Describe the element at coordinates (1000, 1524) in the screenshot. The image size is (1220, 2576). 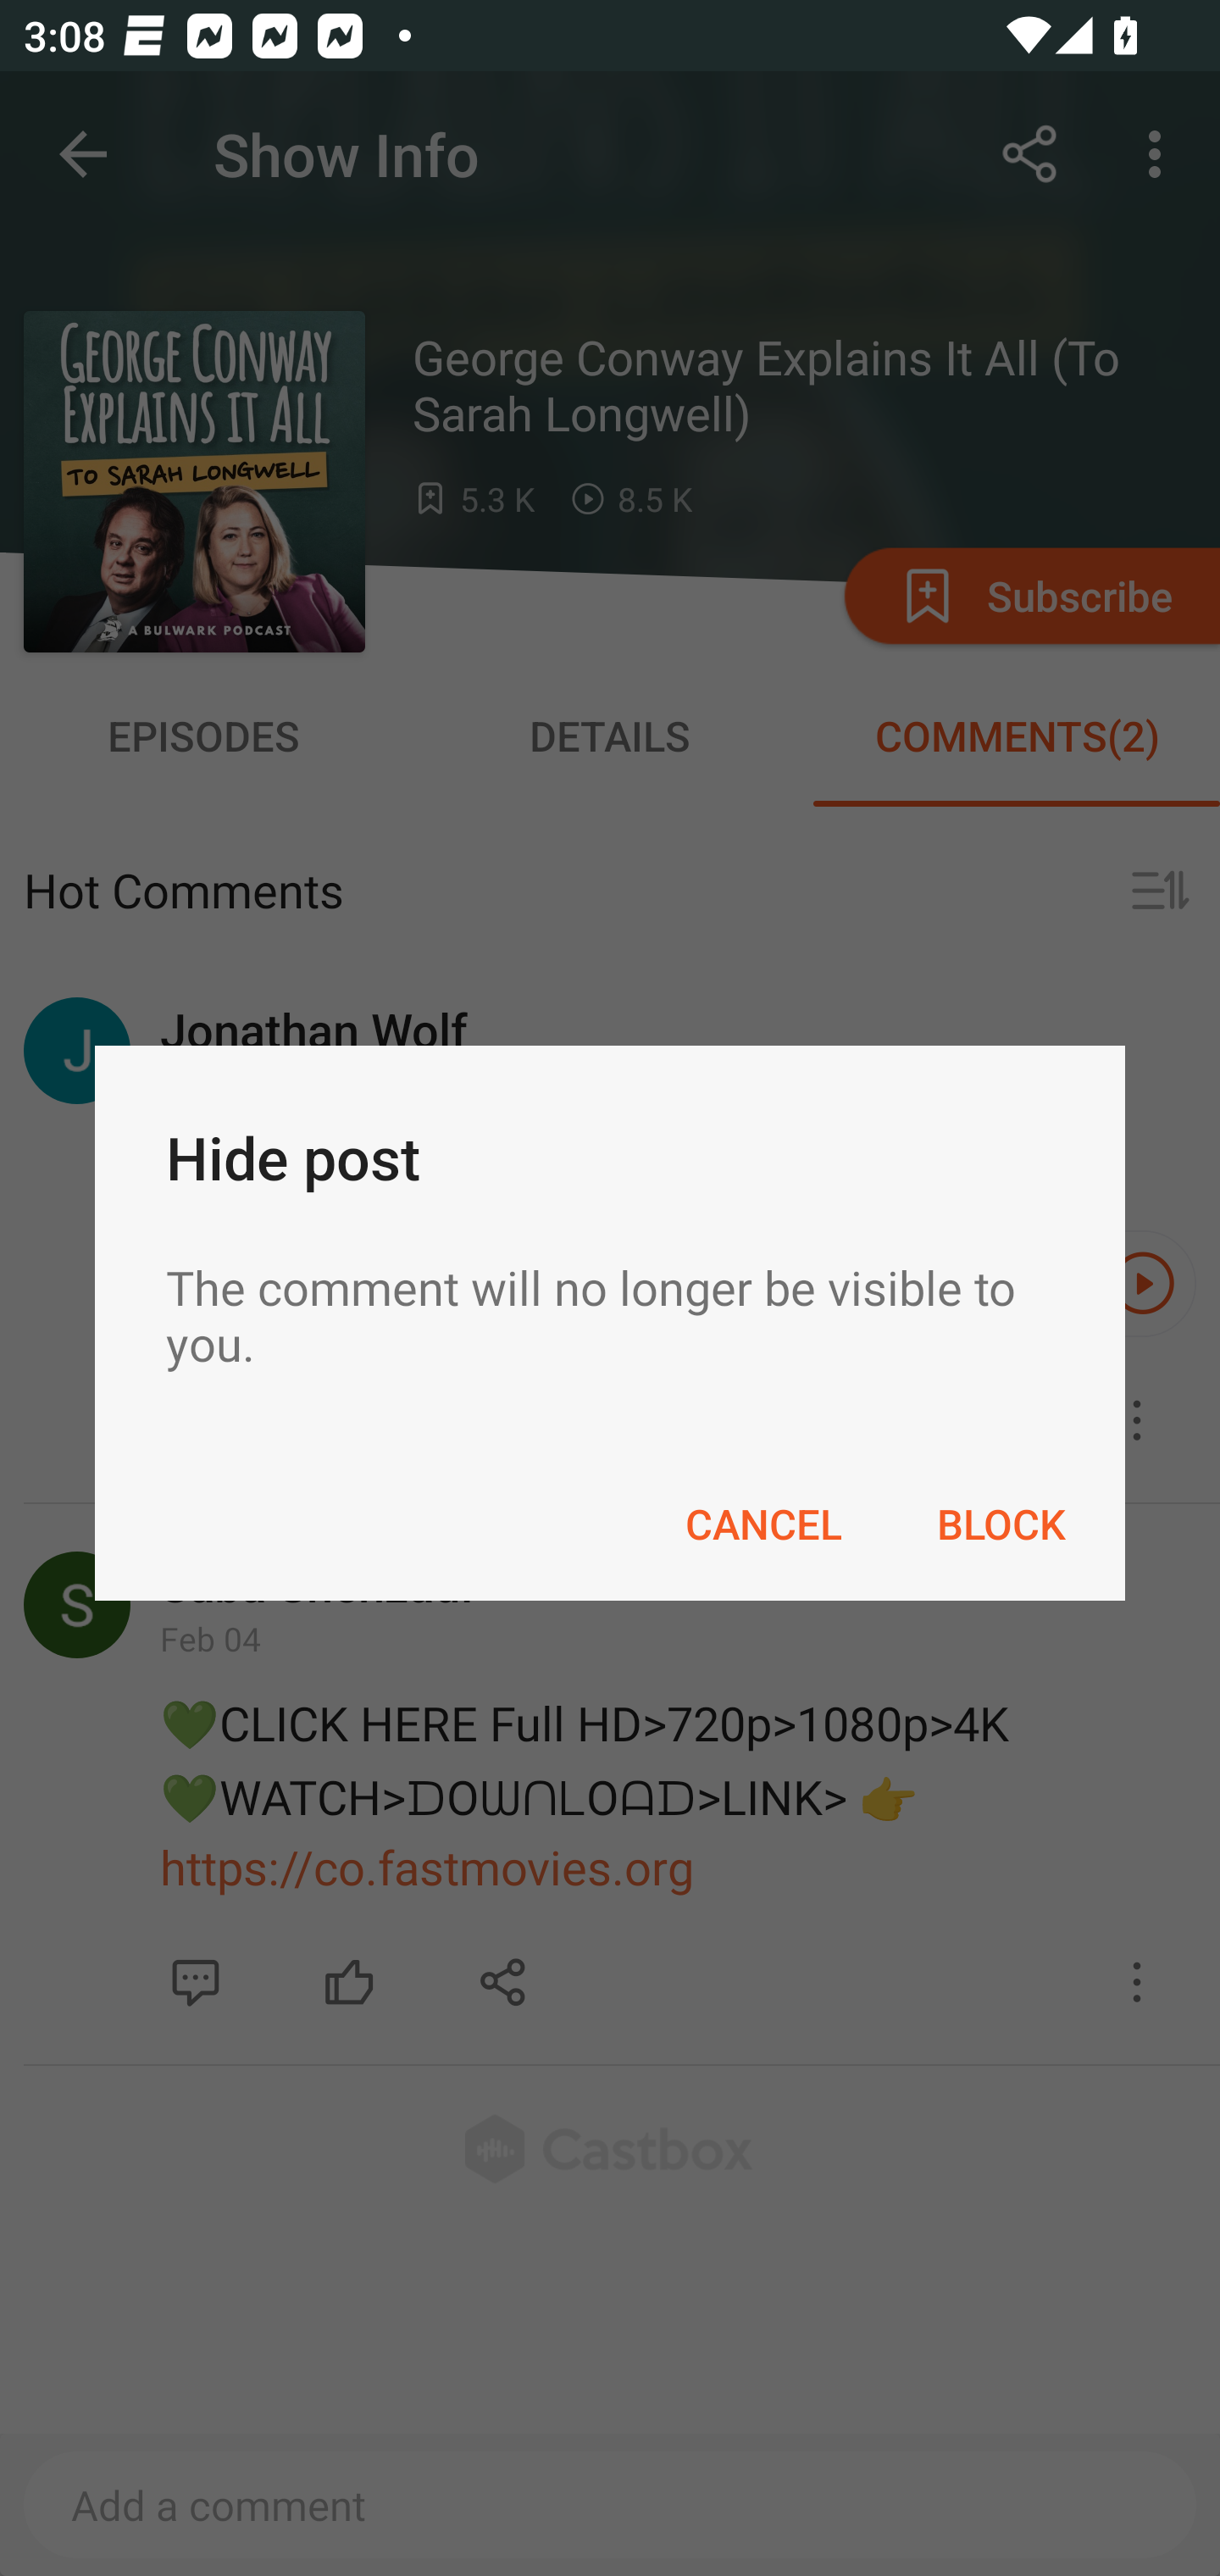
I see `BLOCK` at that location.